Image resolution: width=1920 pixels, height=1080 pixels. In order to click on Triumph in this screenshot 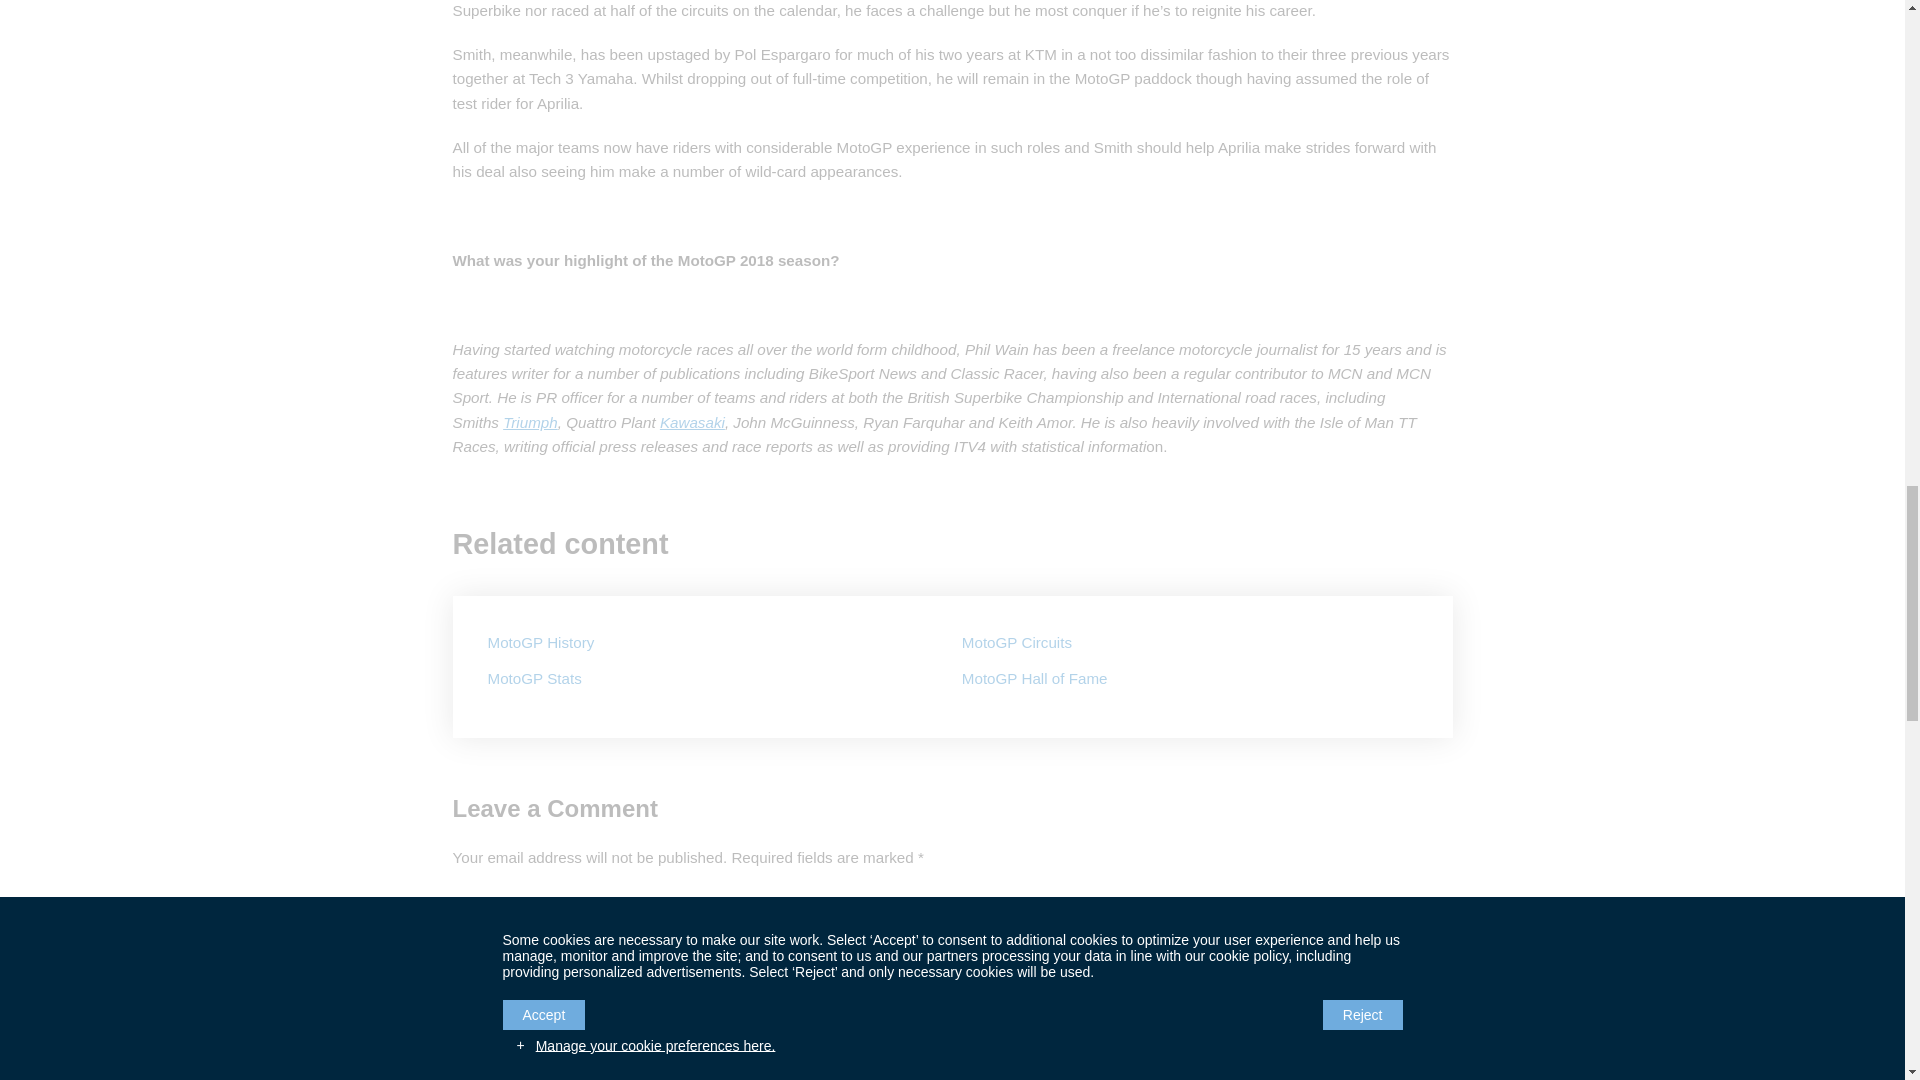, I will do `click(530, 422)`.